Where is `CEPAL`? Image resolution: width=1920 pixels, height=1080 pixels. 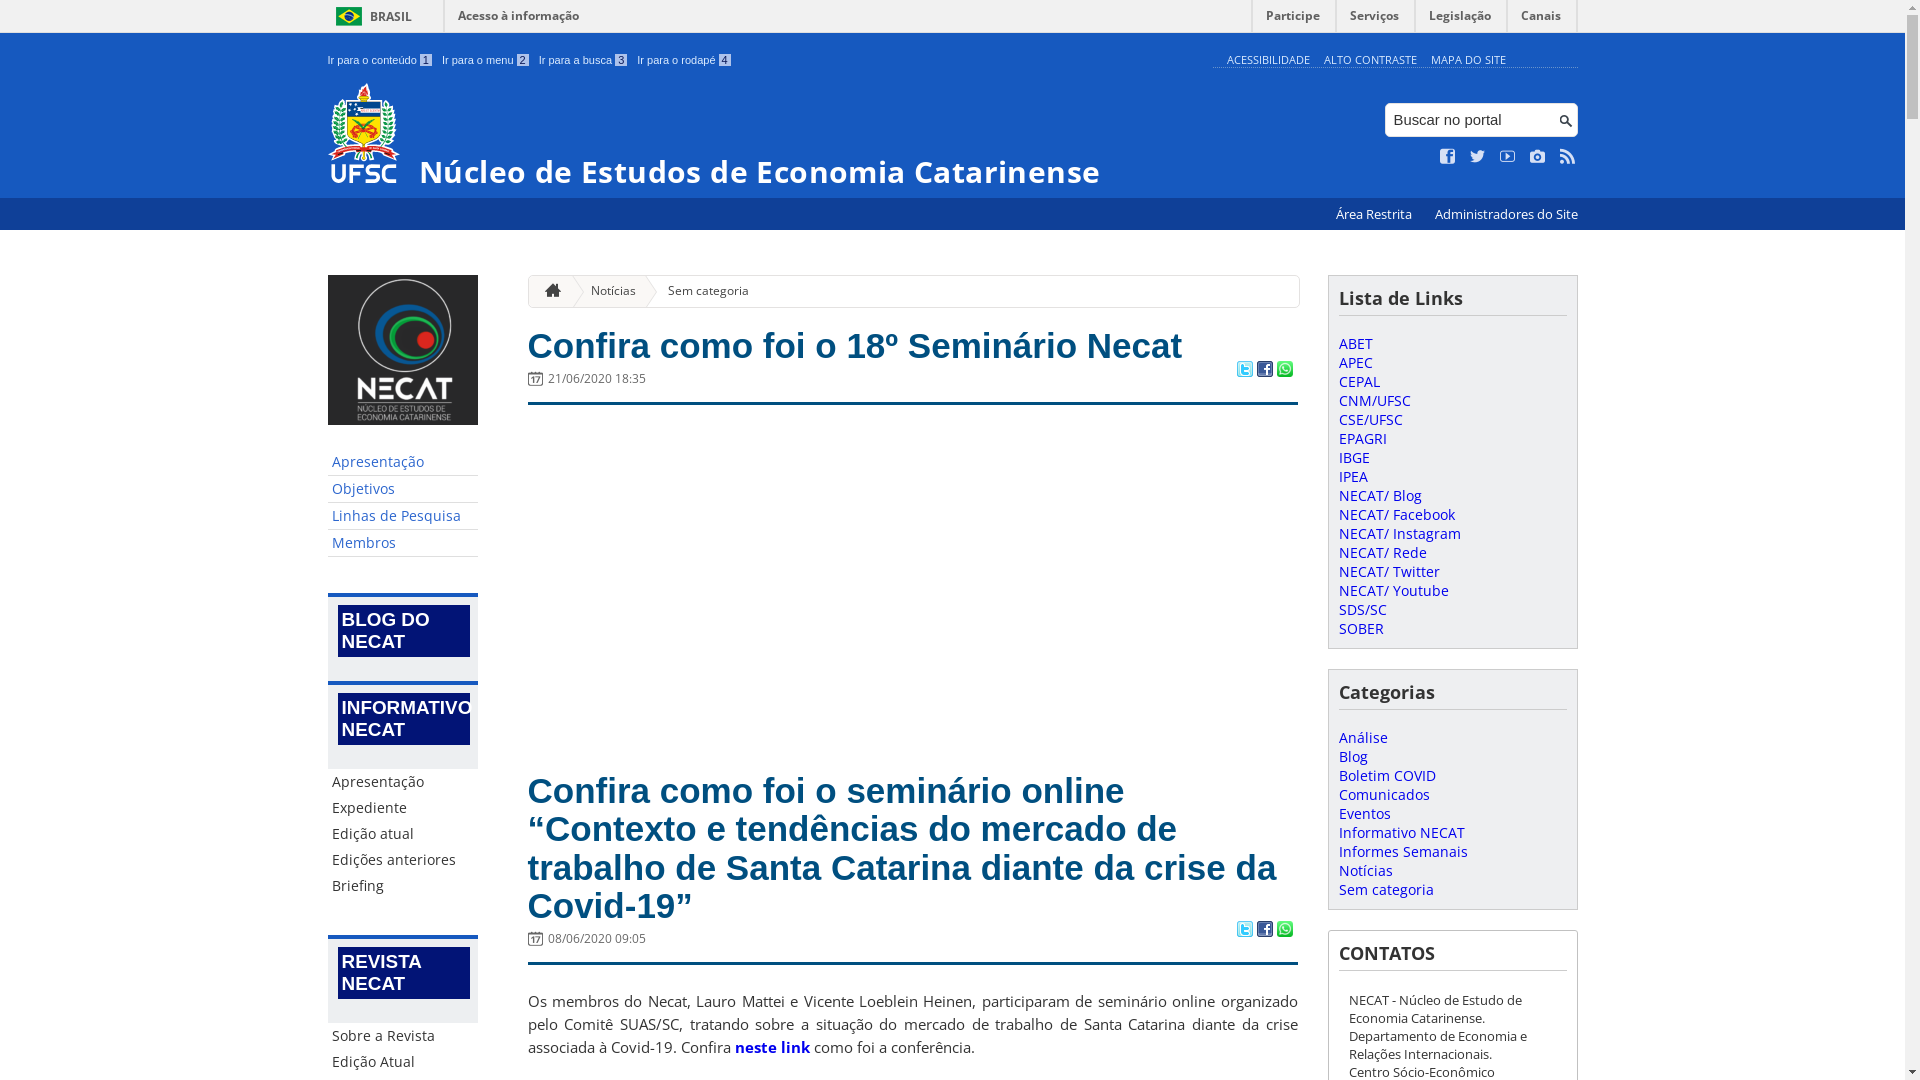
CEPAL is located at coordinates (1358, 382).